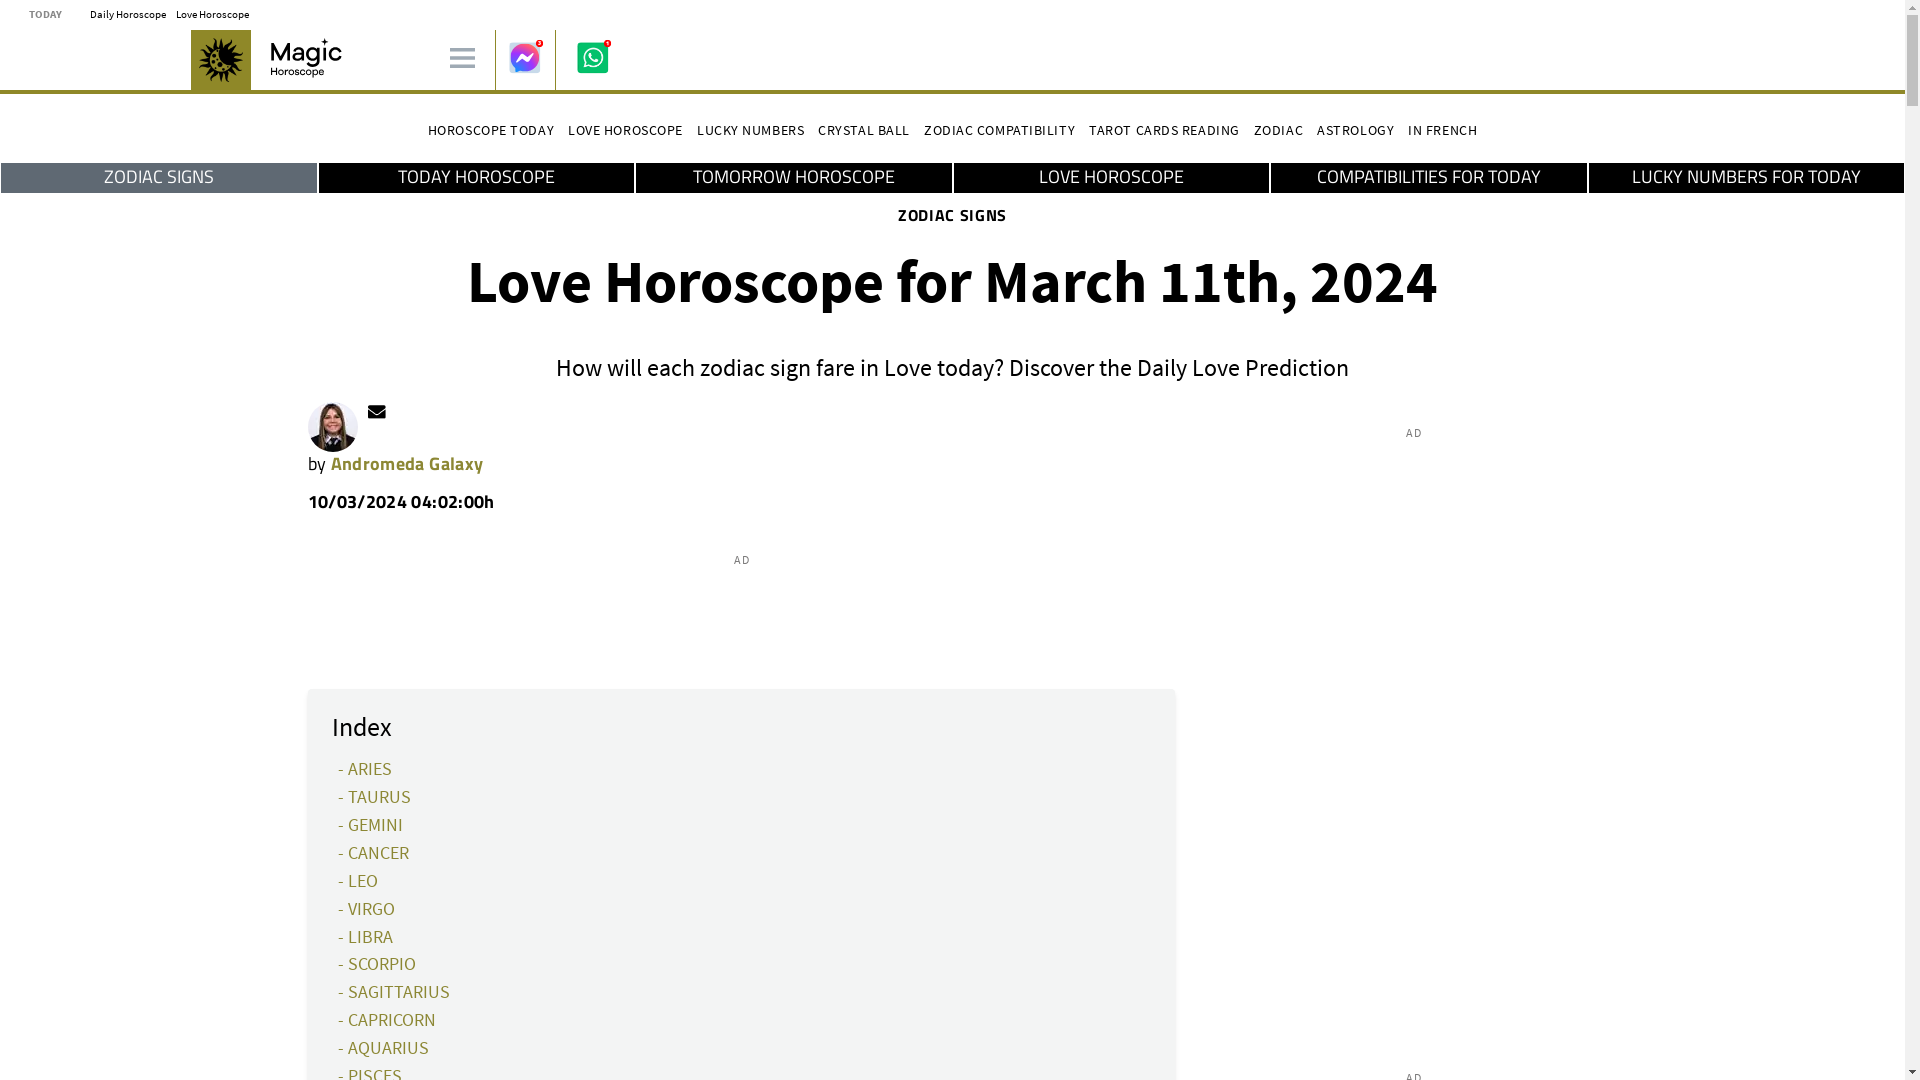 The width and height of the screenshot is (1920, 1080). What do you see at coordinates (864, 130) in the screenshot?
I see `CRYSTAL BALL` at bounding box center [864, 130].